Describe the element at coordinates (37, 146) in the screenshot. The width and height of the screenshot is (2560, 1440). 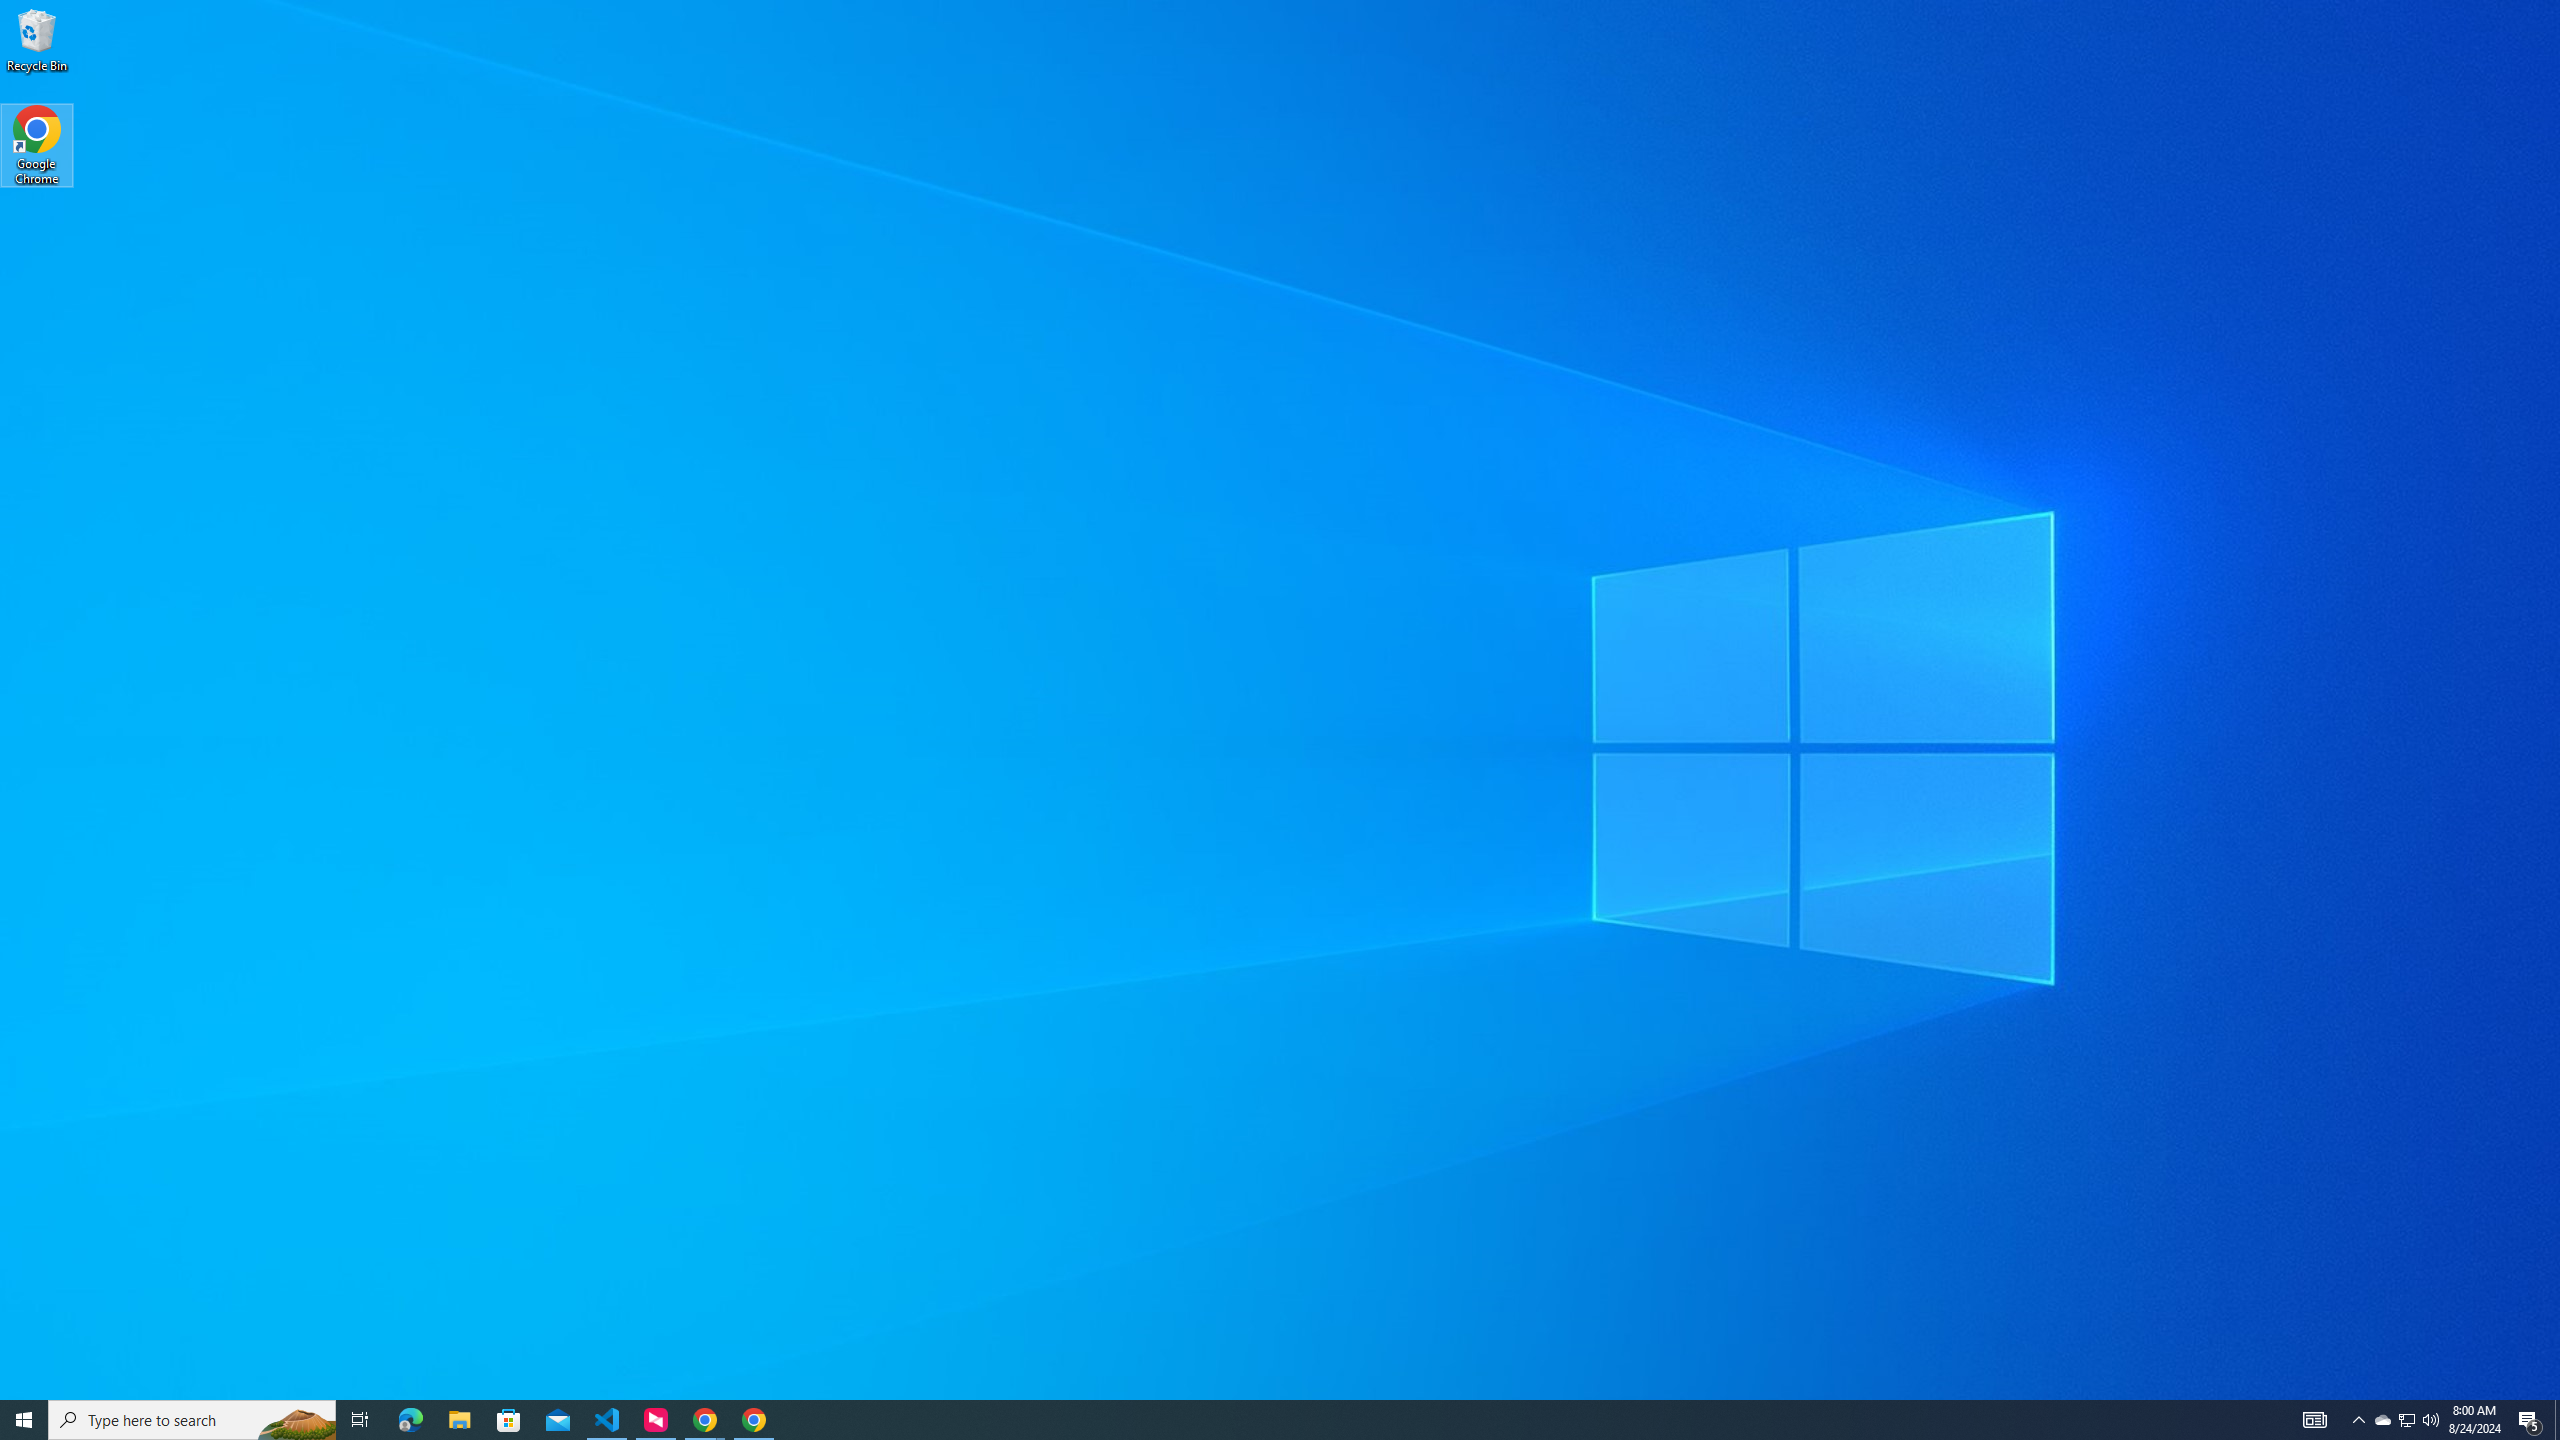
I see `Google Chrome` at that location.